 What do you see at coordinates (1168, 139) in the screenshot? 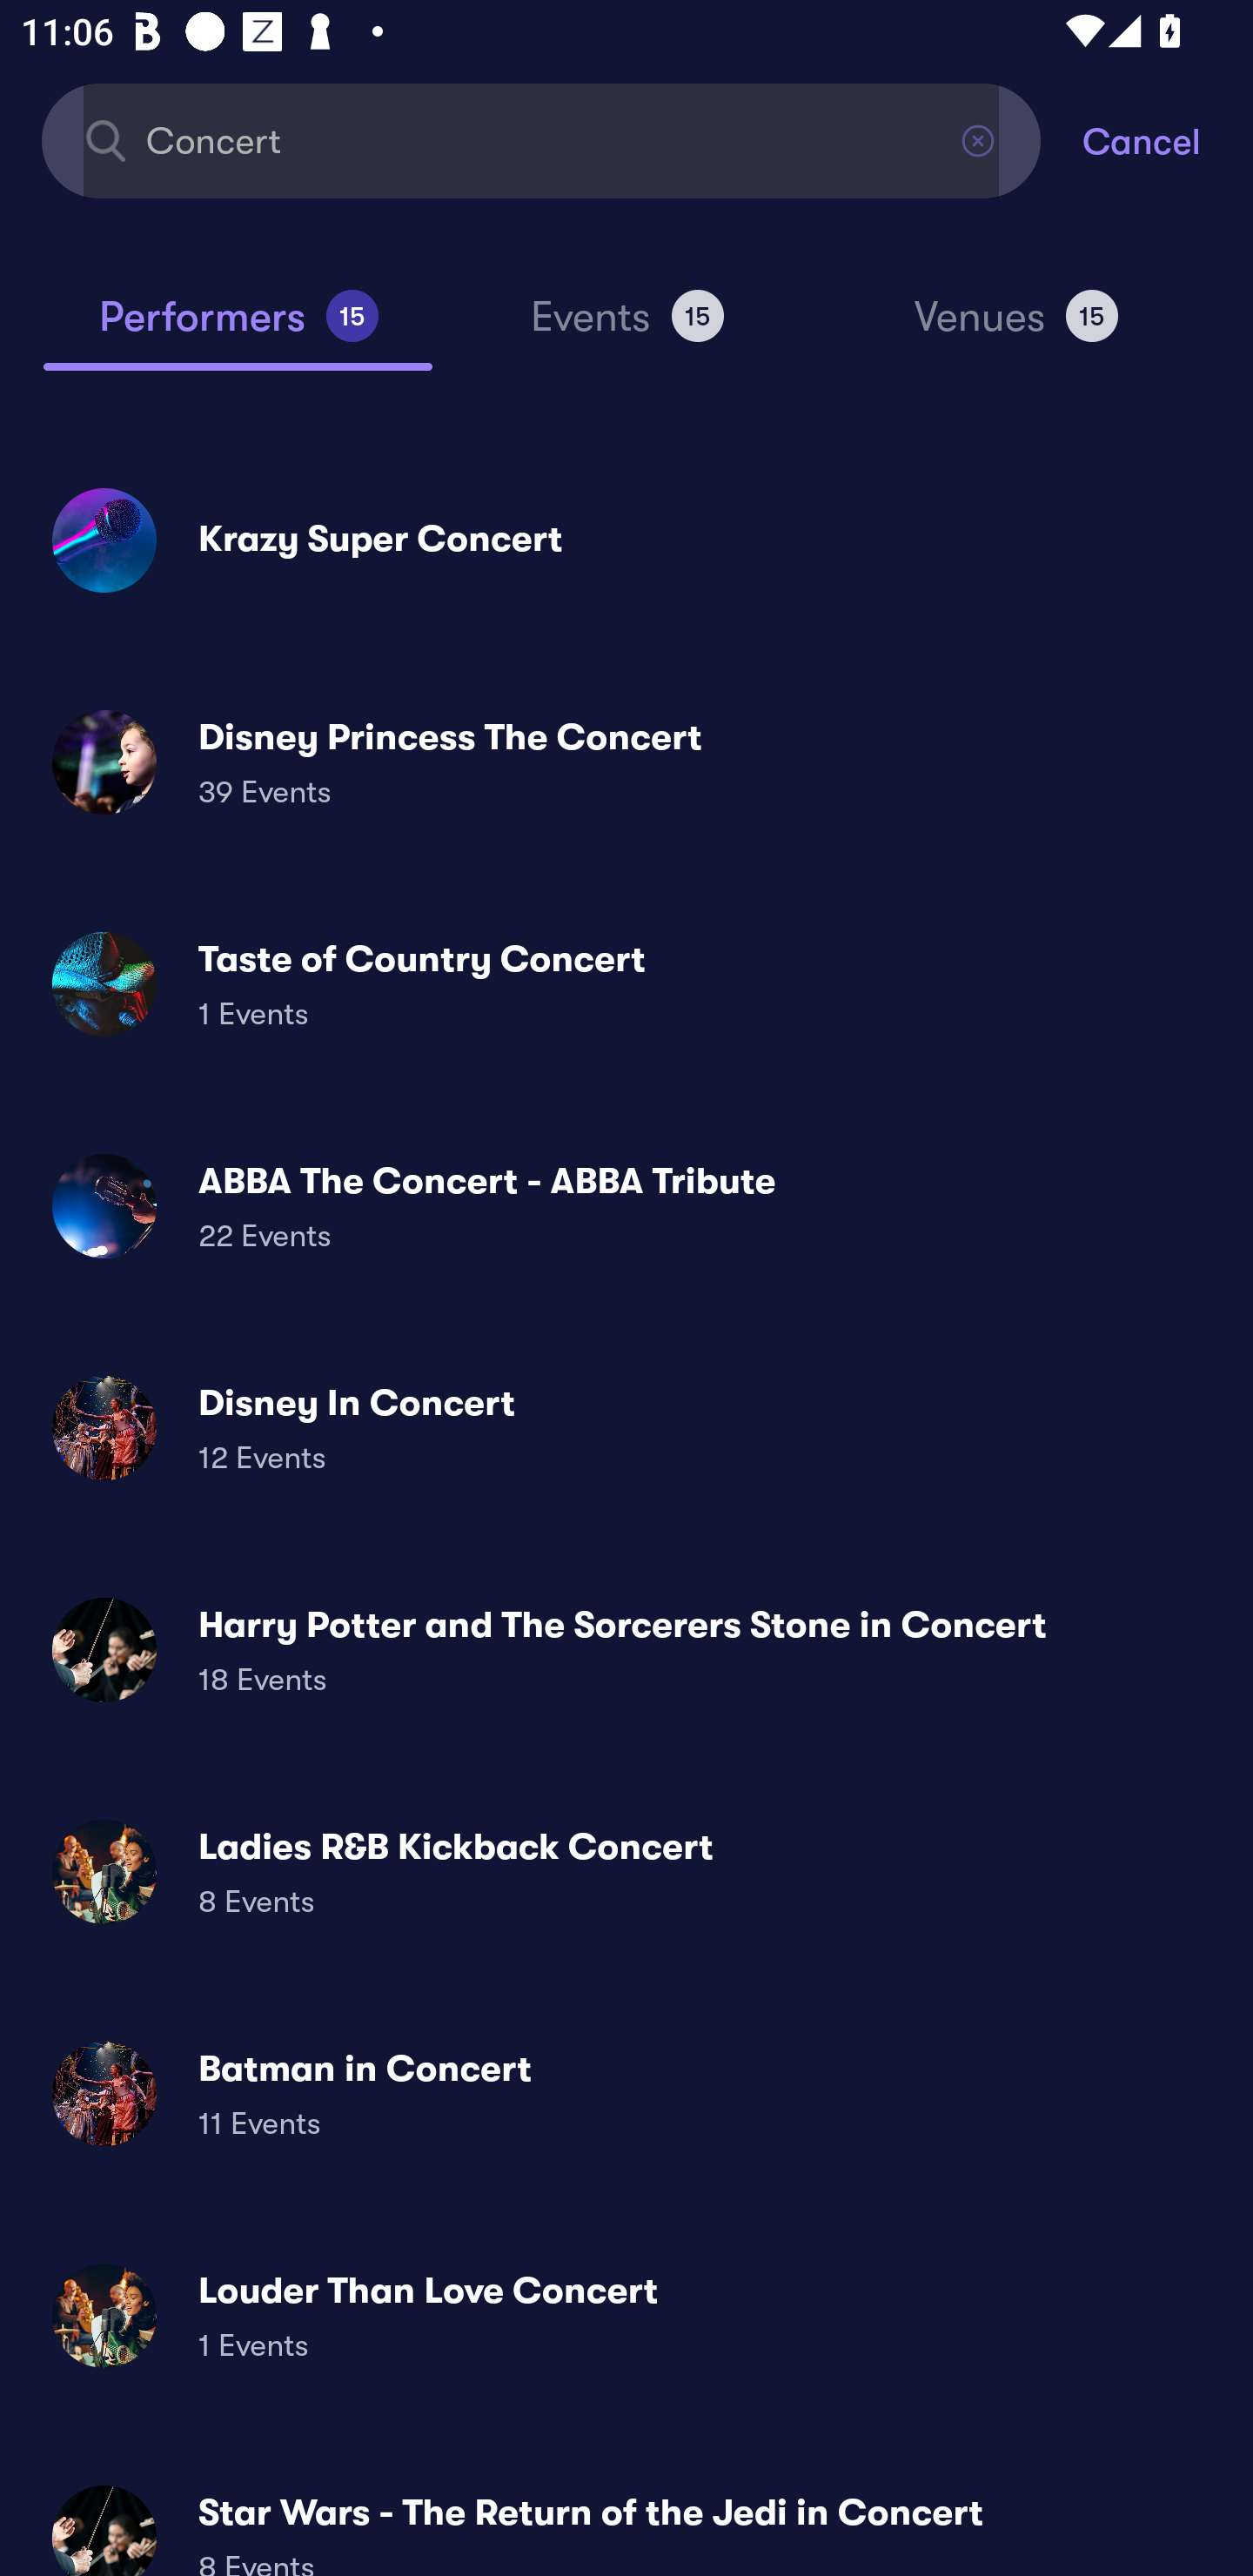
I see `Cancel` at bounding box center [1168, 139].